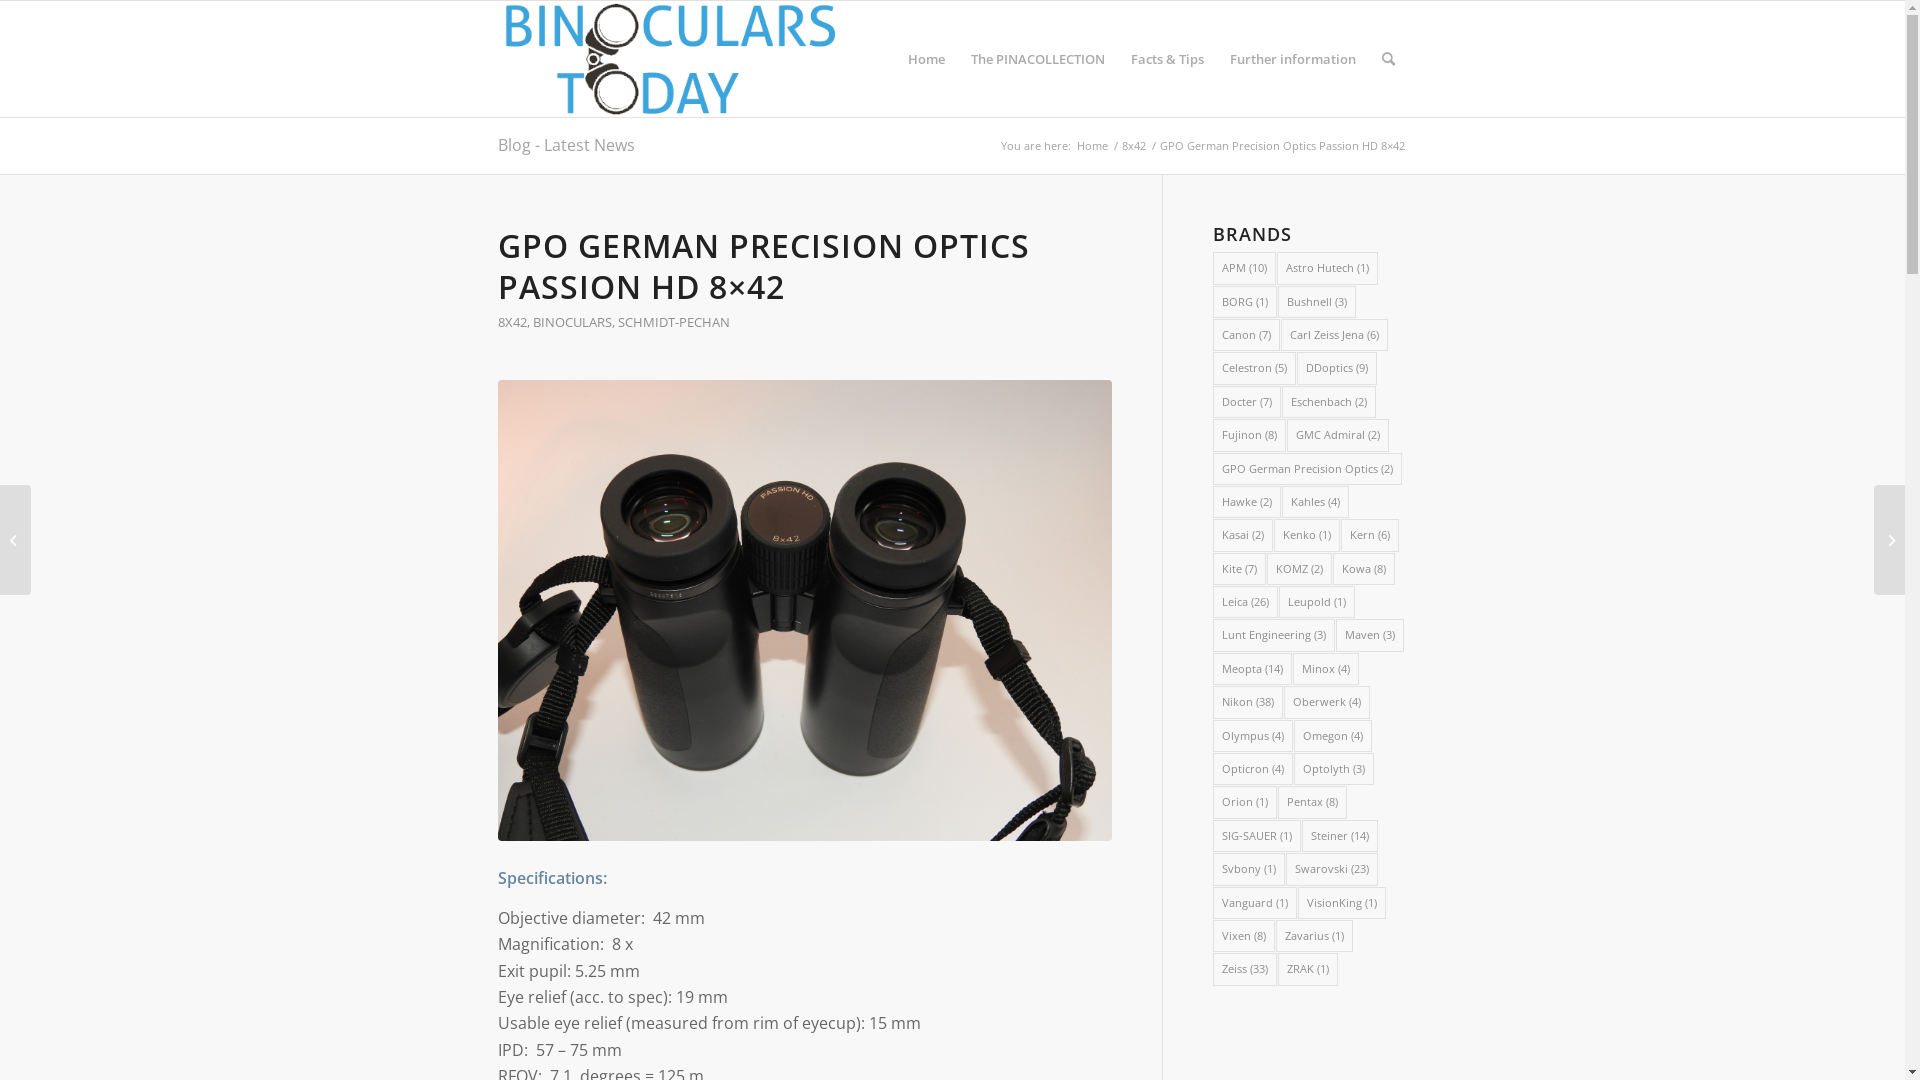 The height and width of the screenshot is (1080, 1920). Describe the element at coordinates (1307, 535) in the screenshot. I see `Kenko (1)` at that location.